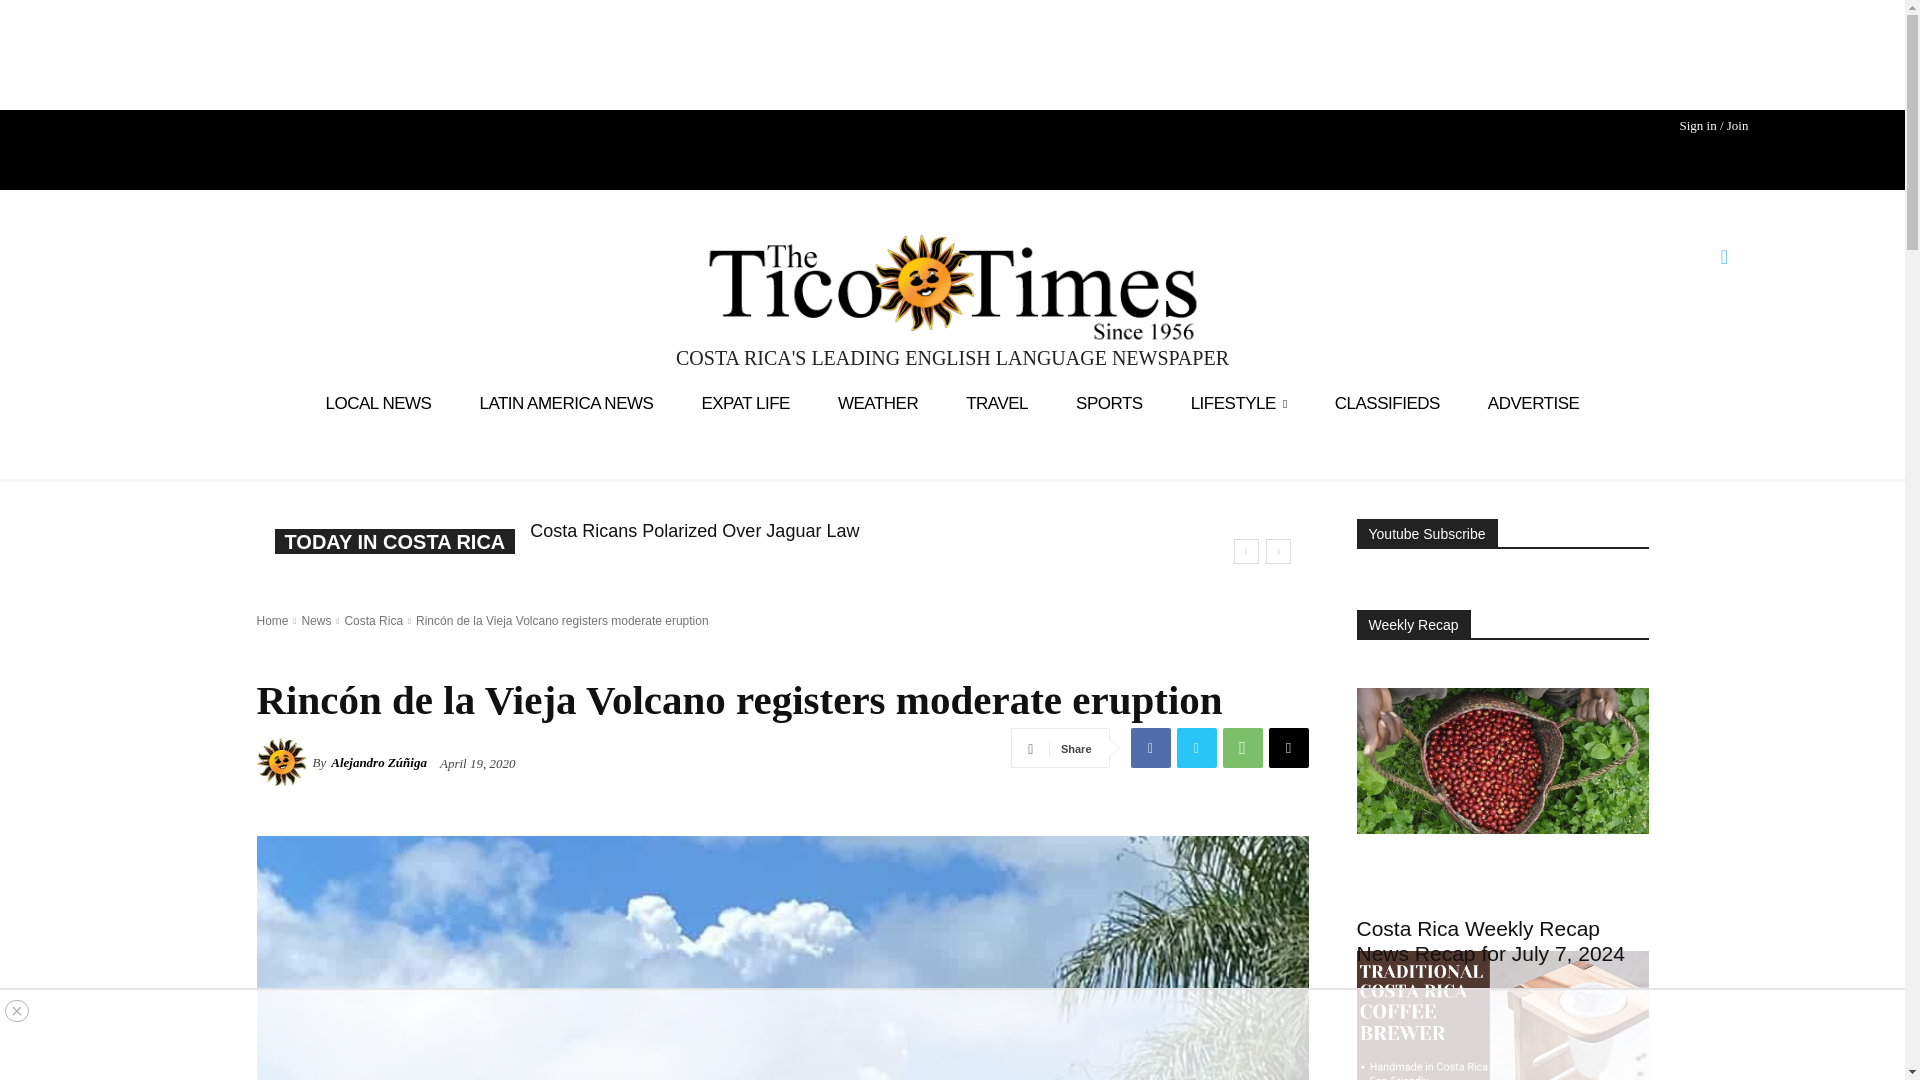 The image size is (1920, 1080). I want to click on WEATHER, so click(878, 402).